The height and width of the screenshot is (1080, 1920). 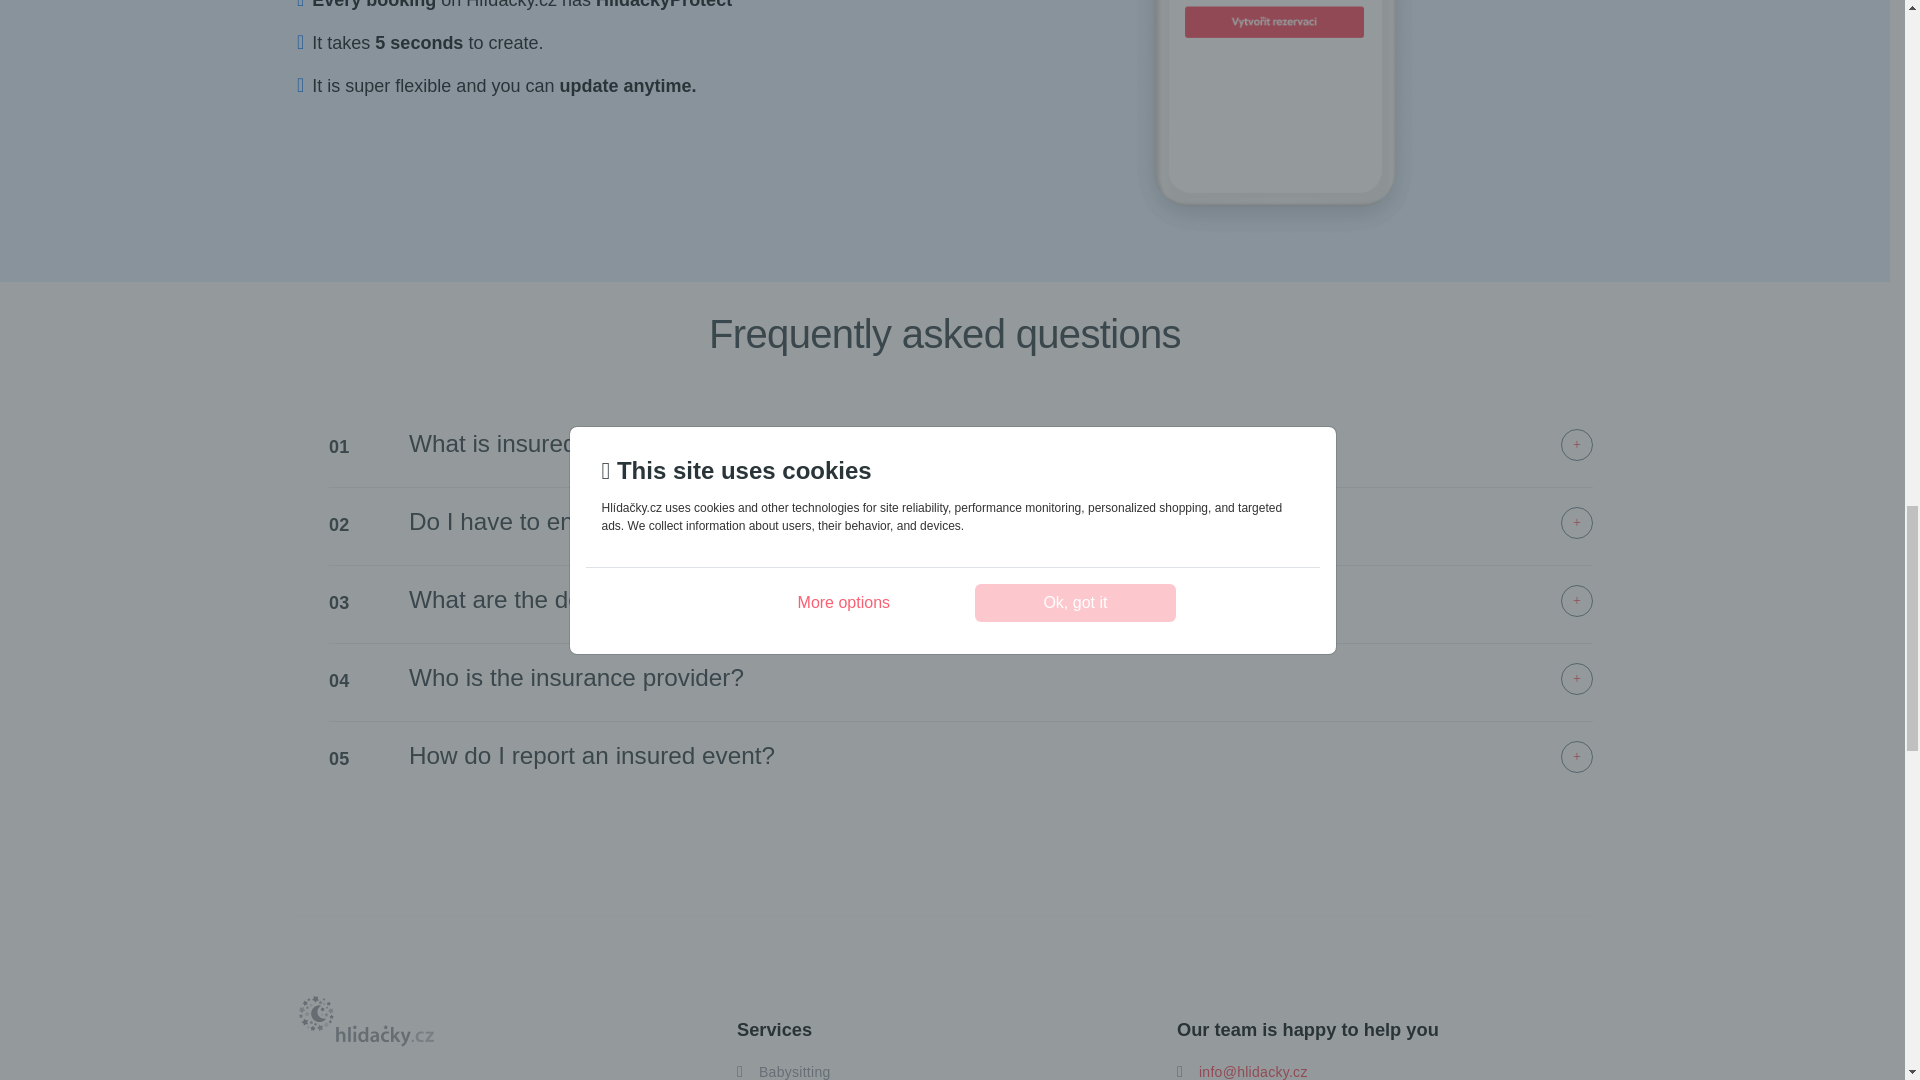 I want to click on Who is the insurance provider?, so click(x=1000, y=679).